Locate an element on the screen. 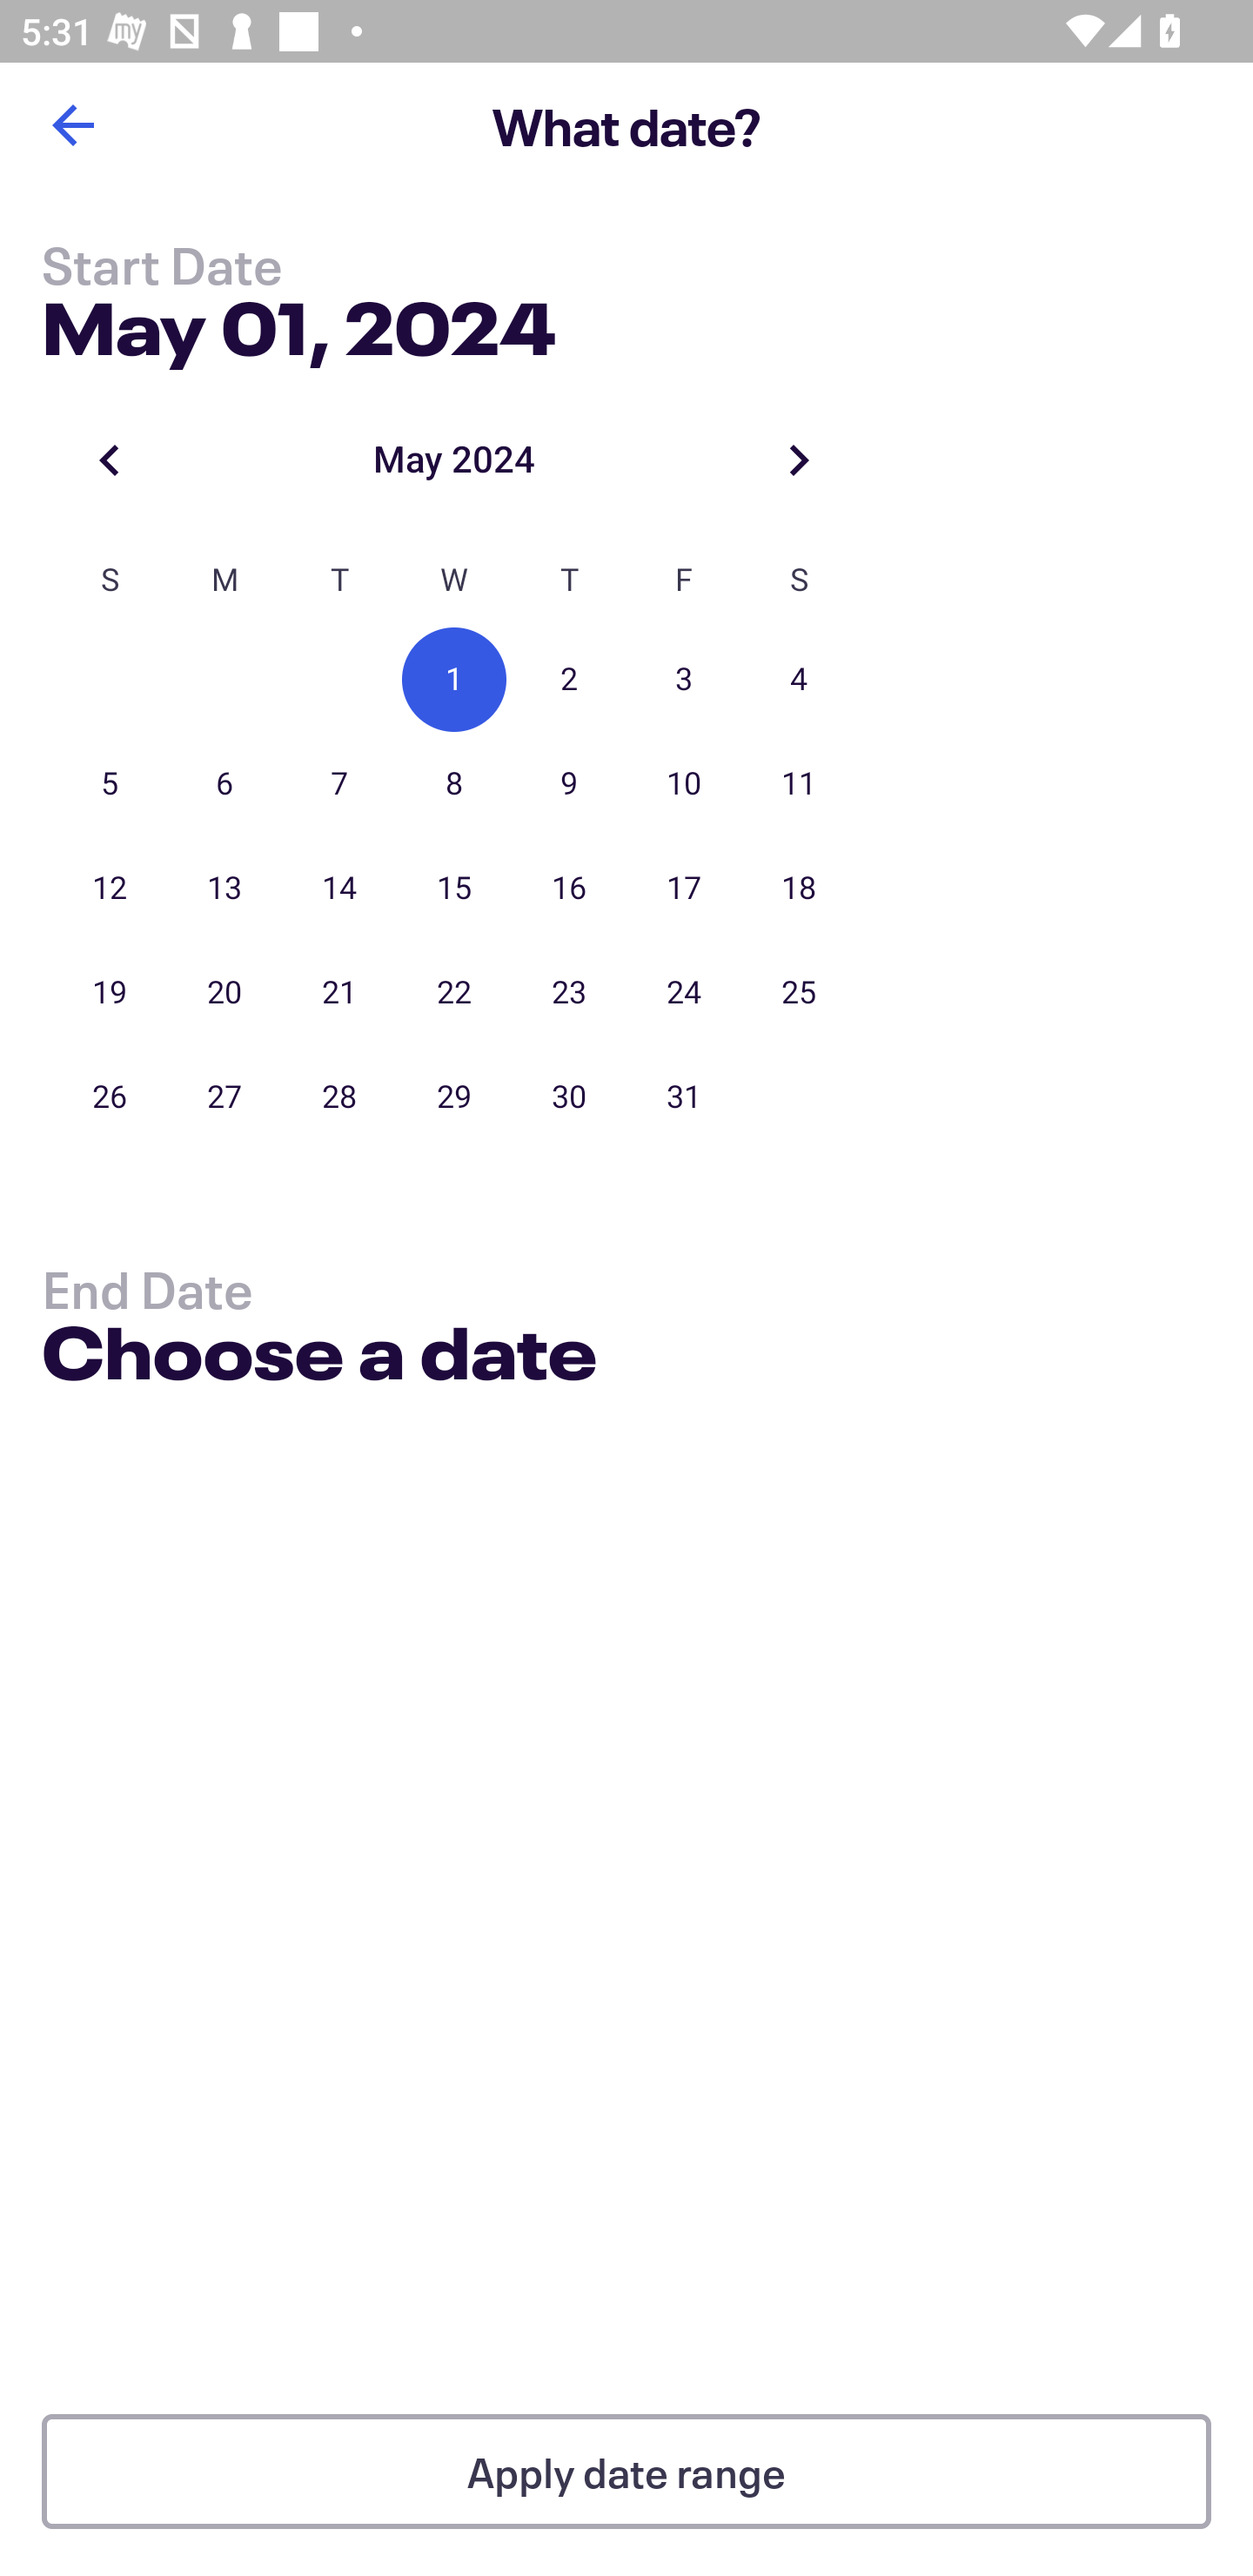 This screenshot has width=1253, height=2576. 6 06 May 2024 is located at coordinates (224, 784).